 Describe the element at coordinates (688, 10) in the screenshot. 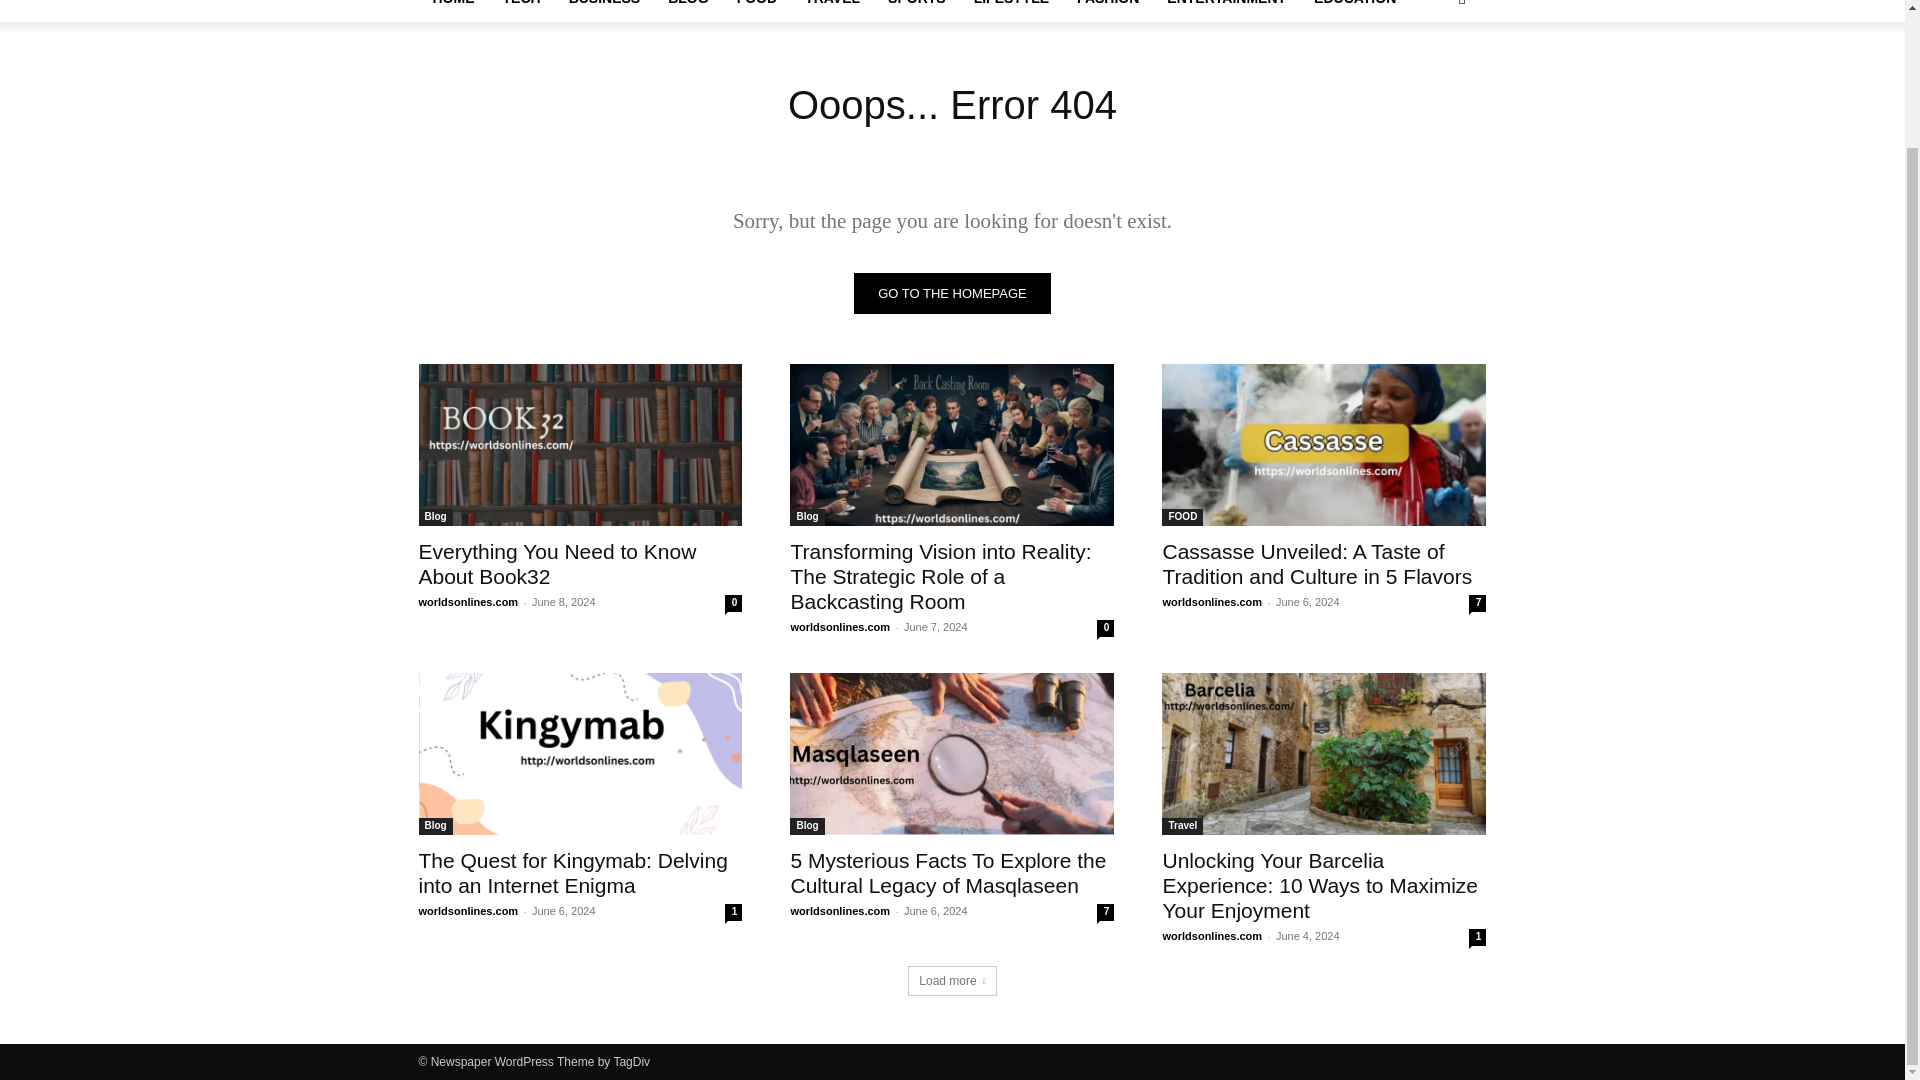

I see `BLOG` at that location.